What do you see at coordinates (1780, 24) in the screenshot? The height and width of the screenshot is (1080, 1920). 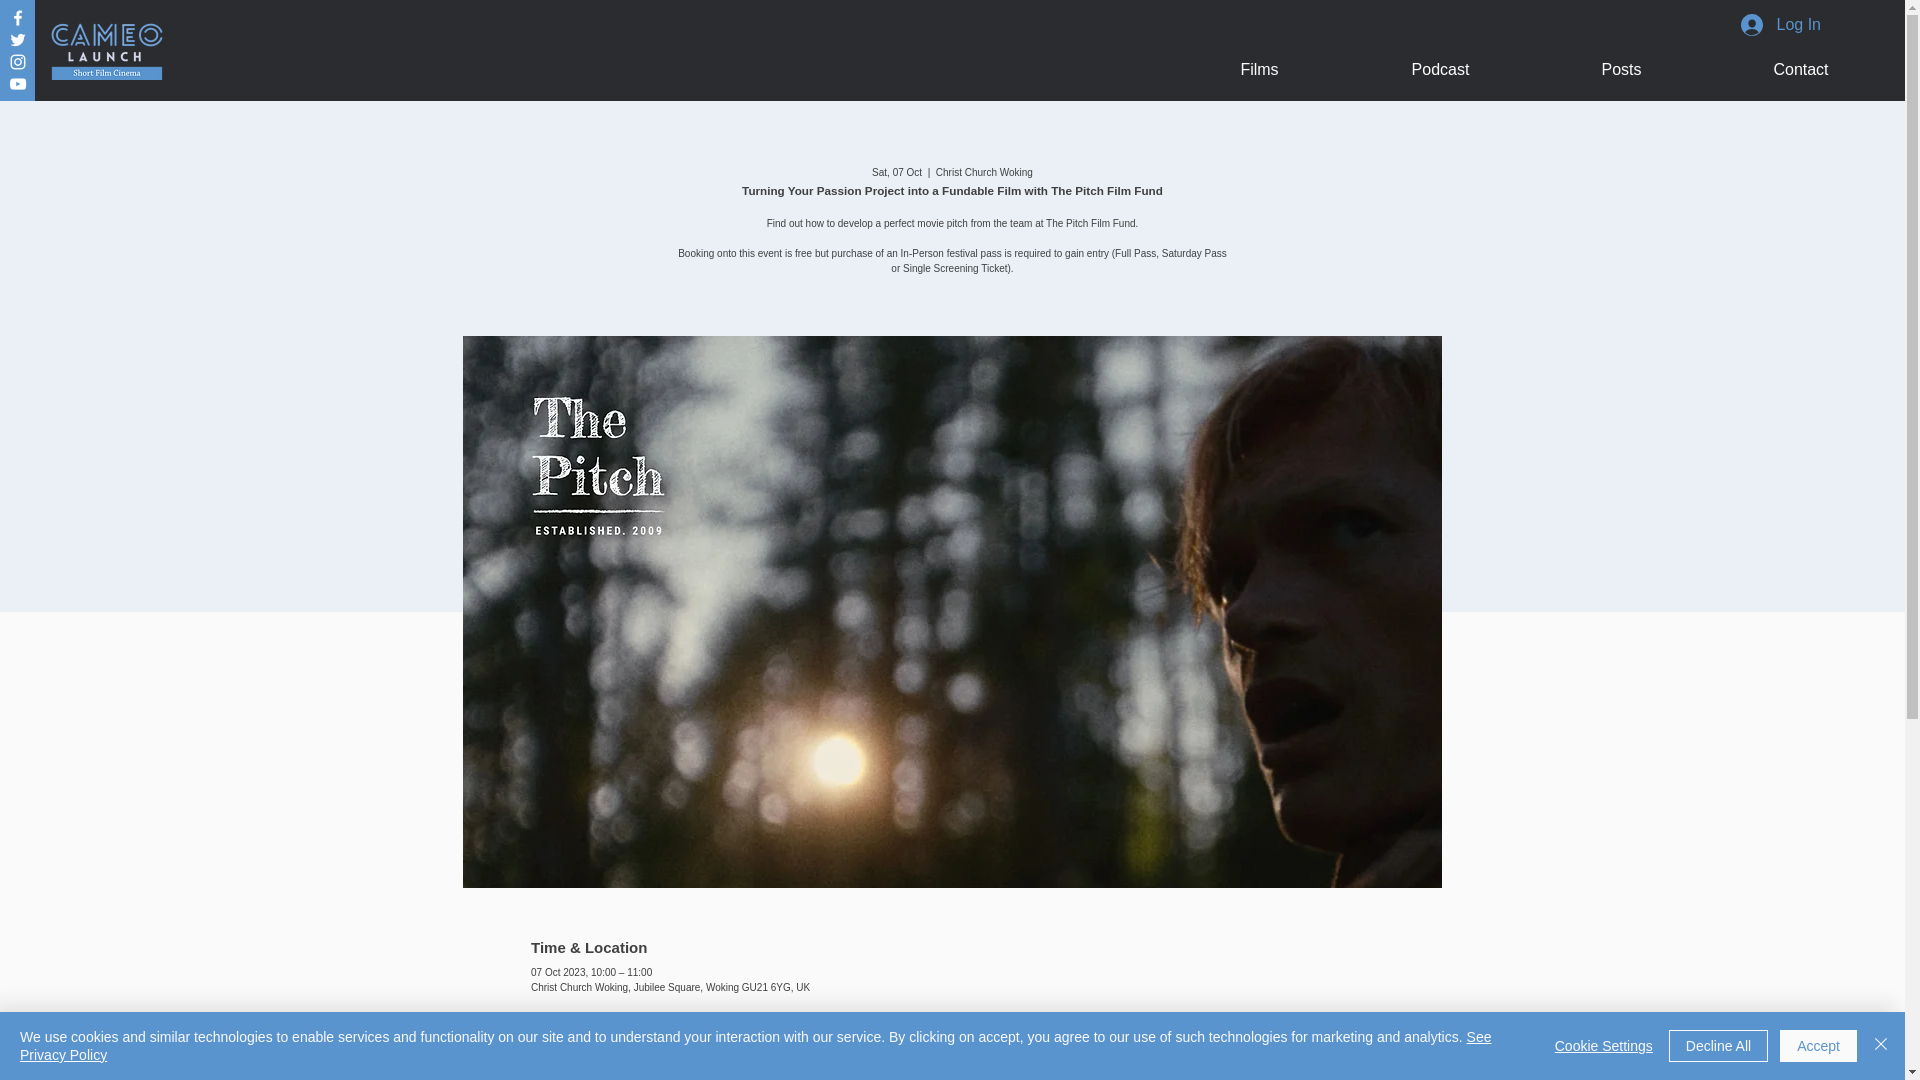 I see `Log In` at bounding box center [1780, 24].